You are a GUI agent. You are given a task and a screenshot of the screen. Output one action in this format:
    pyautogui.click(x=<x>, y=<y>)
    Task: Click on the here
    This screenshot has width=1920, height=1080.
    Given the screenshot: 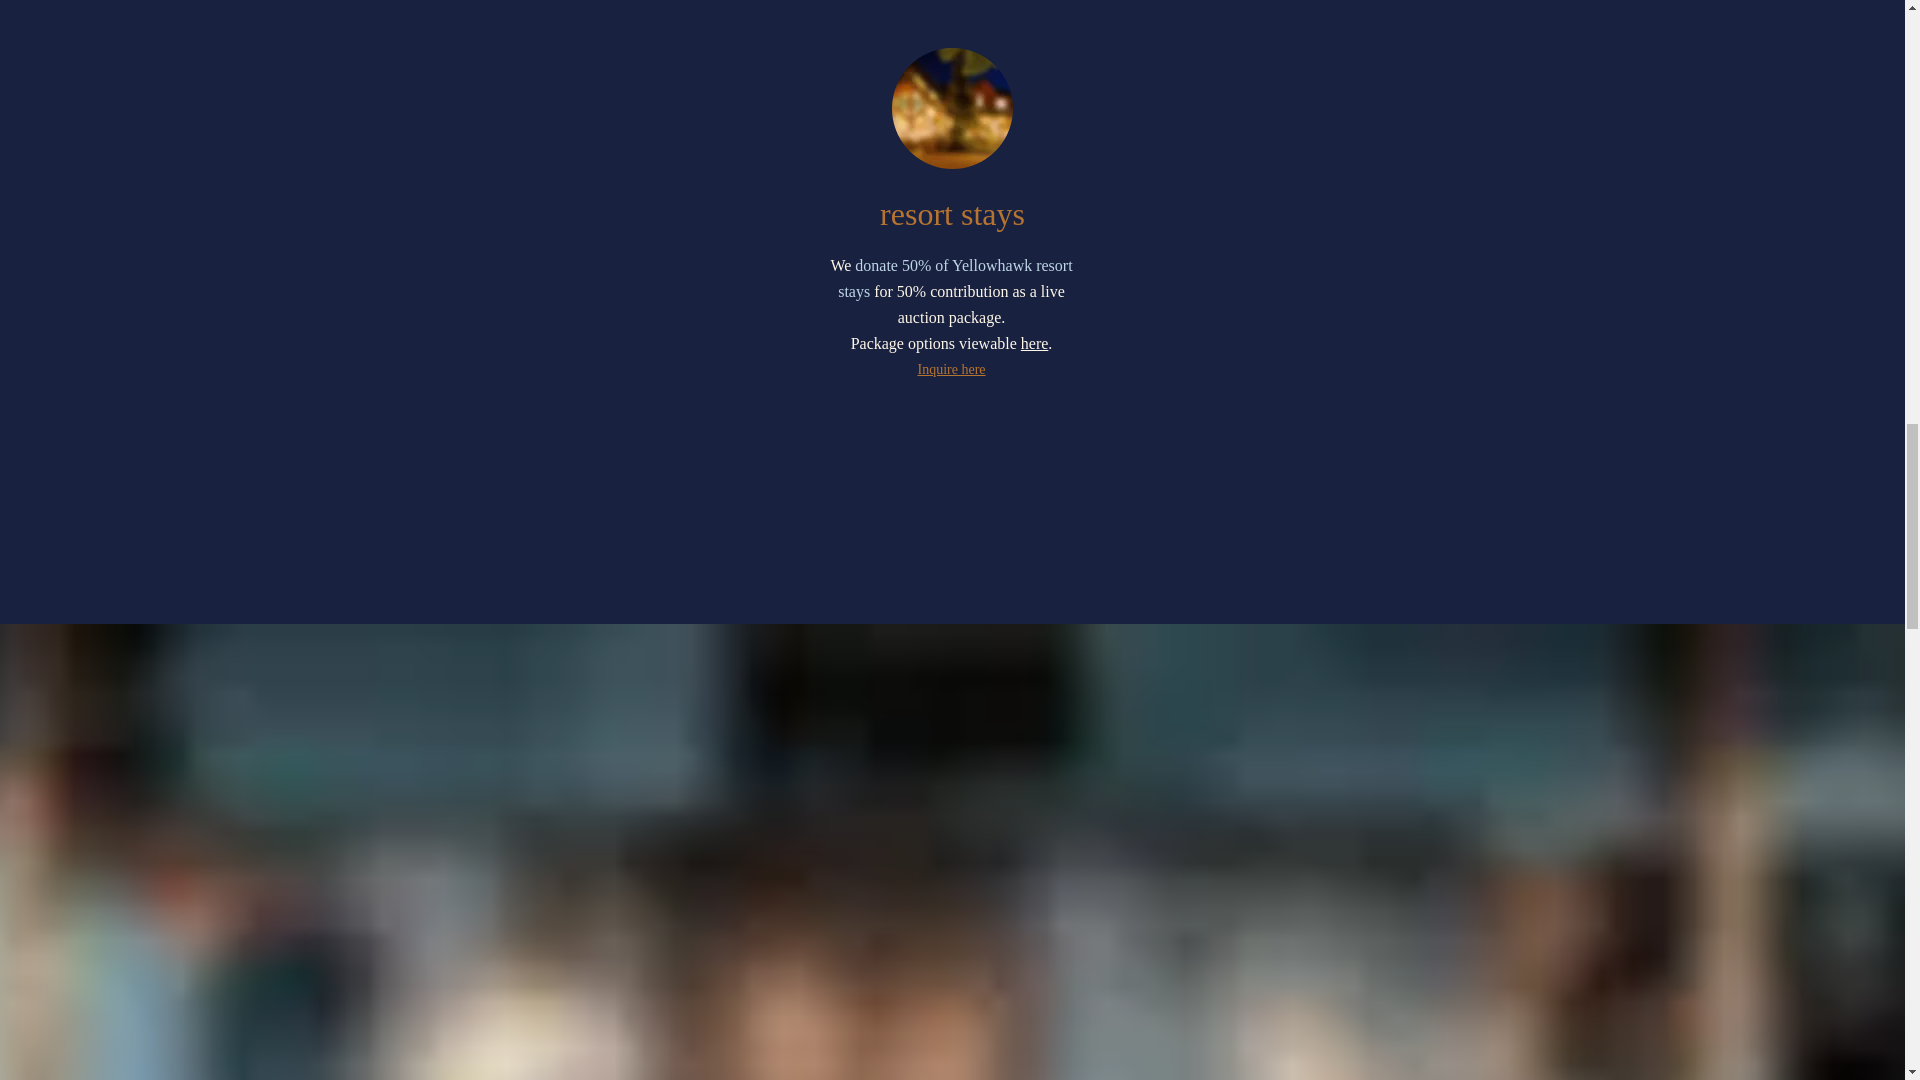 What is the action you would take?
    pyautogui.click(x=1034, y=343)
    